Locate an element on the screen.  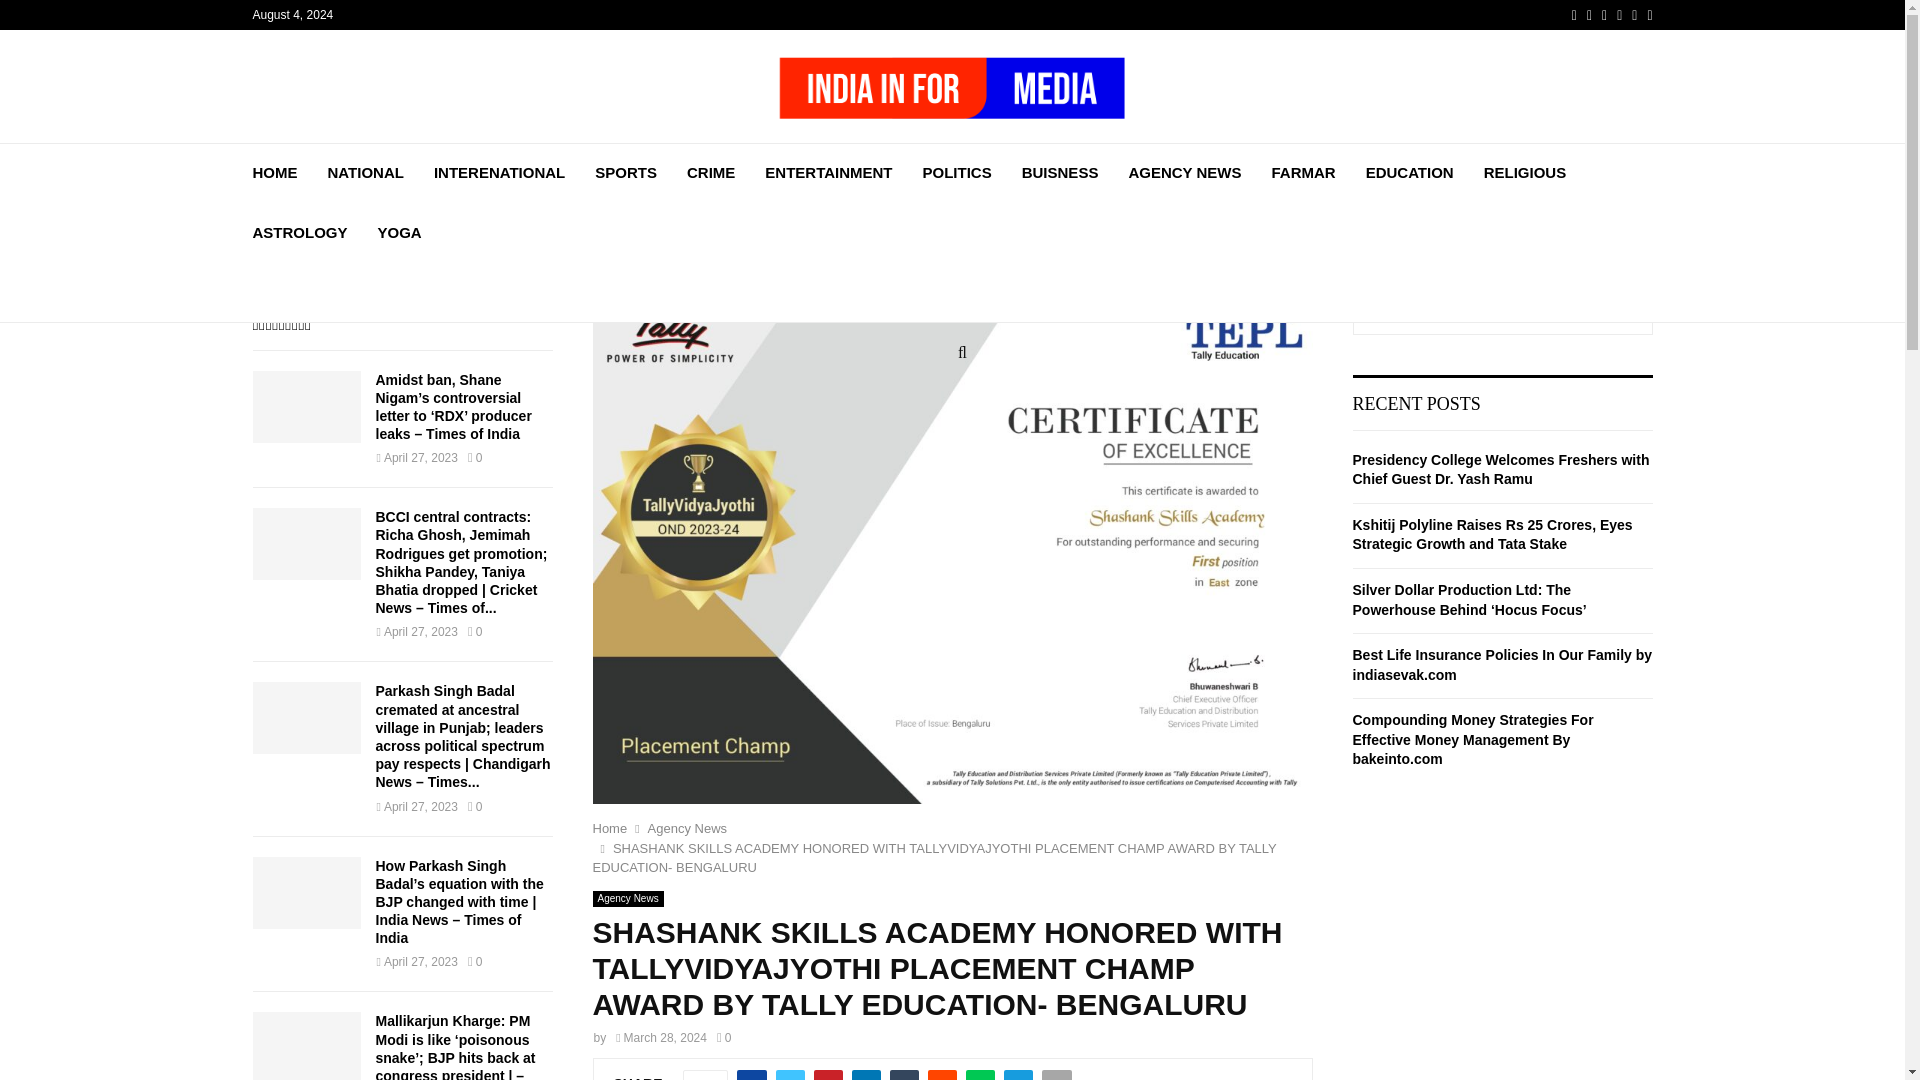
Like is located at coordinates (706, 1075).